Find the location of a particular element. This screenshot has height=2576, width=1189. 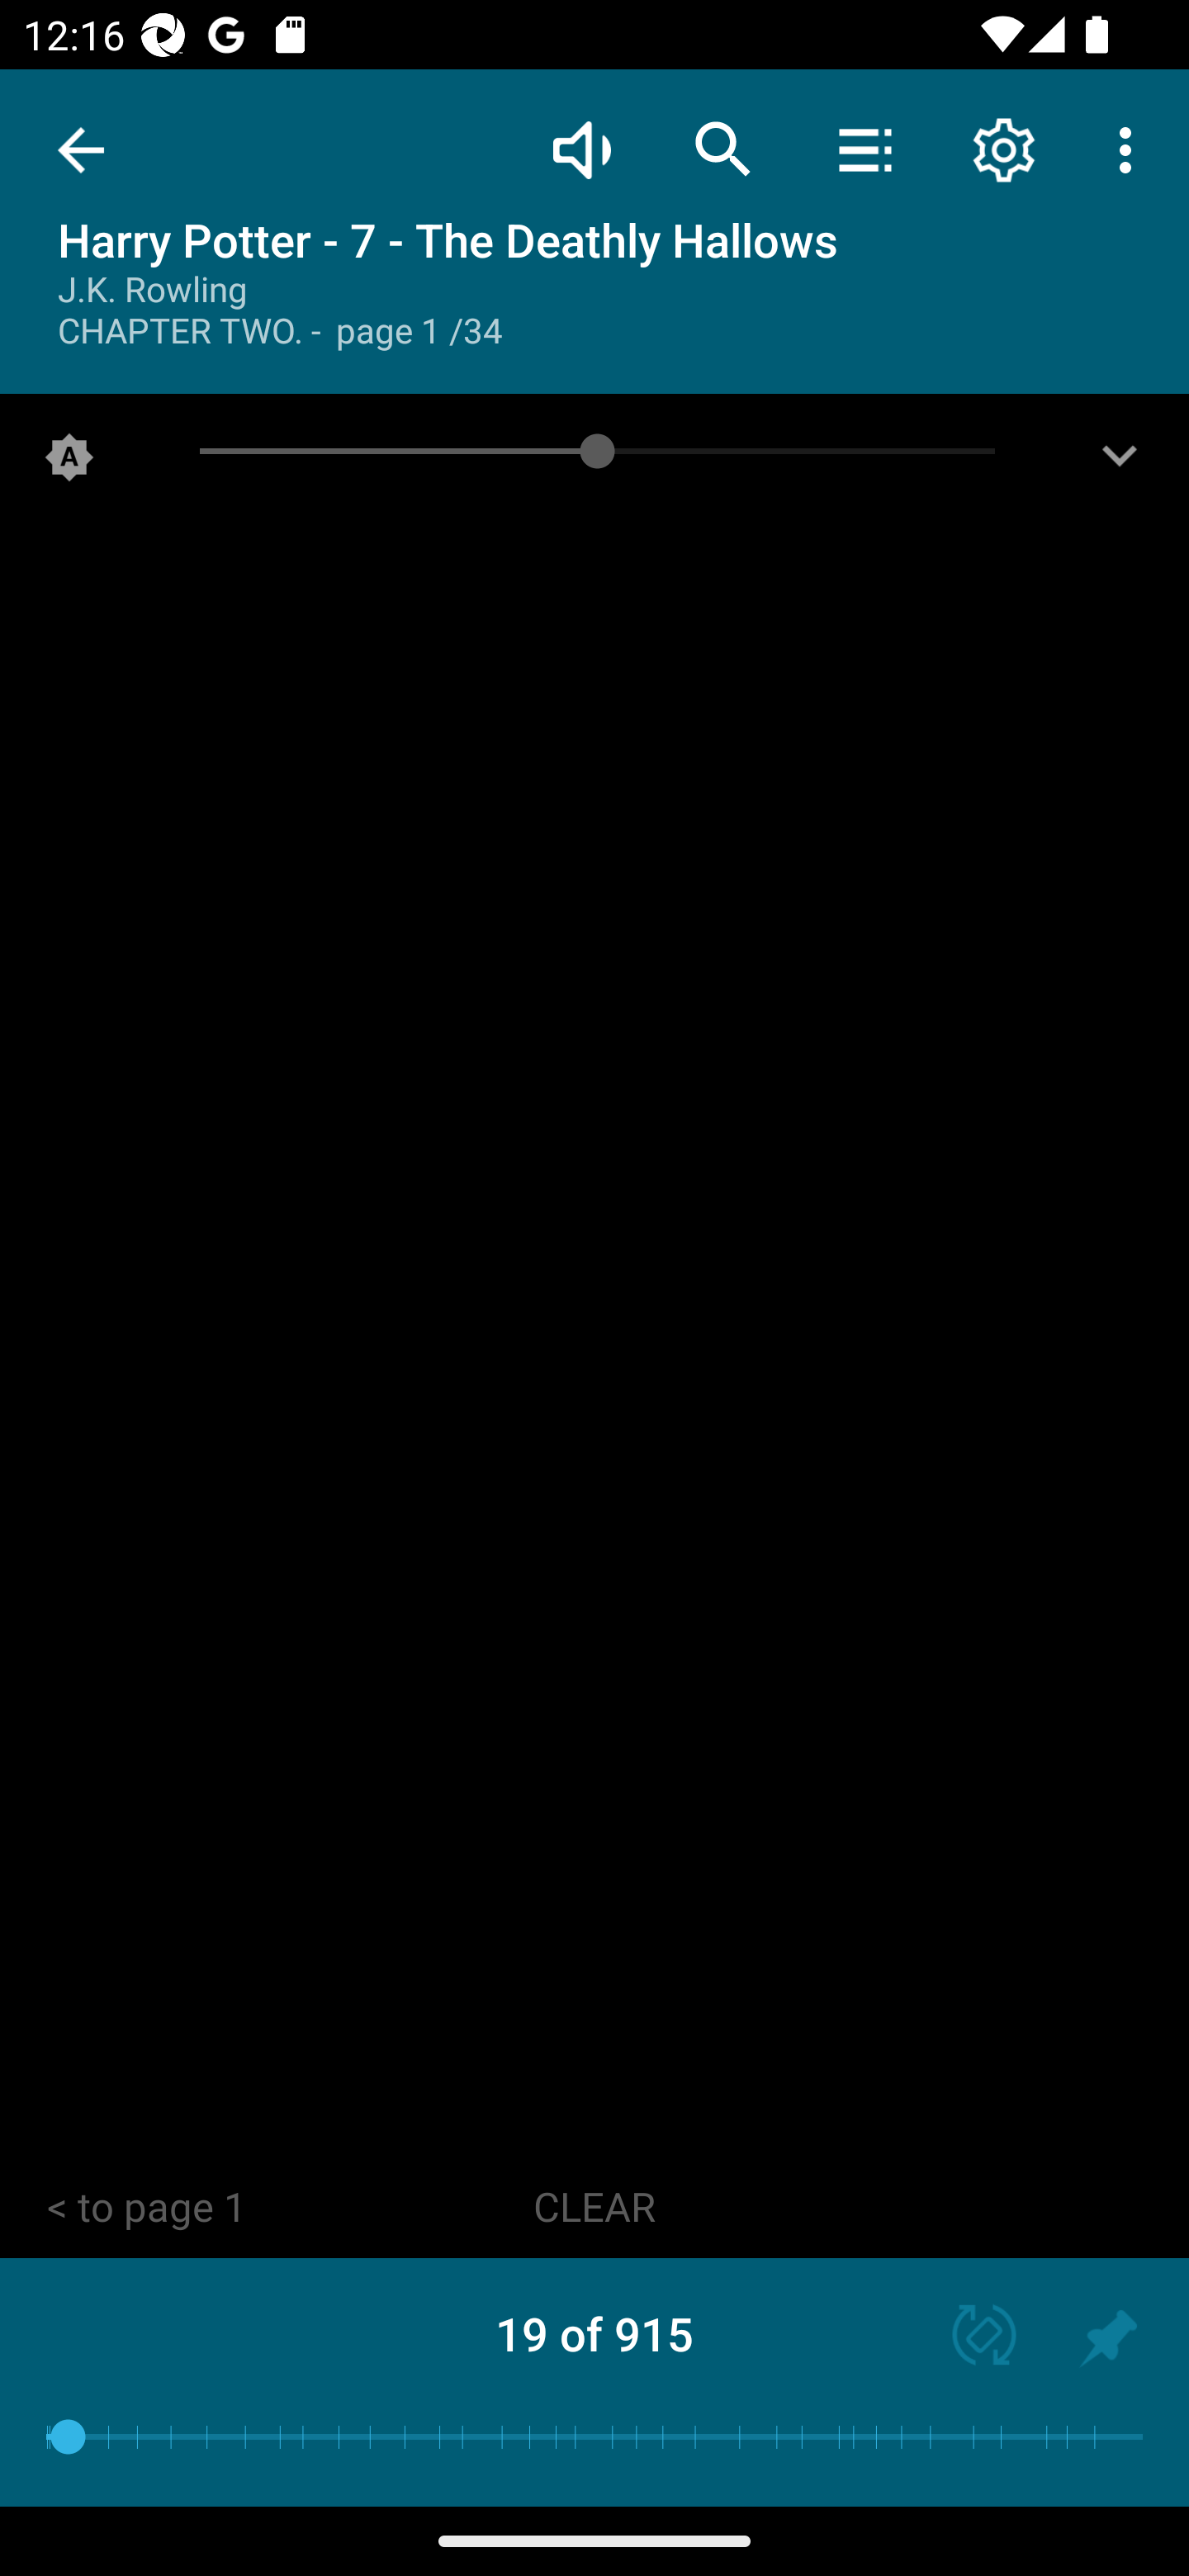

Screen brightness settings is located at coordinates (1120, 463).